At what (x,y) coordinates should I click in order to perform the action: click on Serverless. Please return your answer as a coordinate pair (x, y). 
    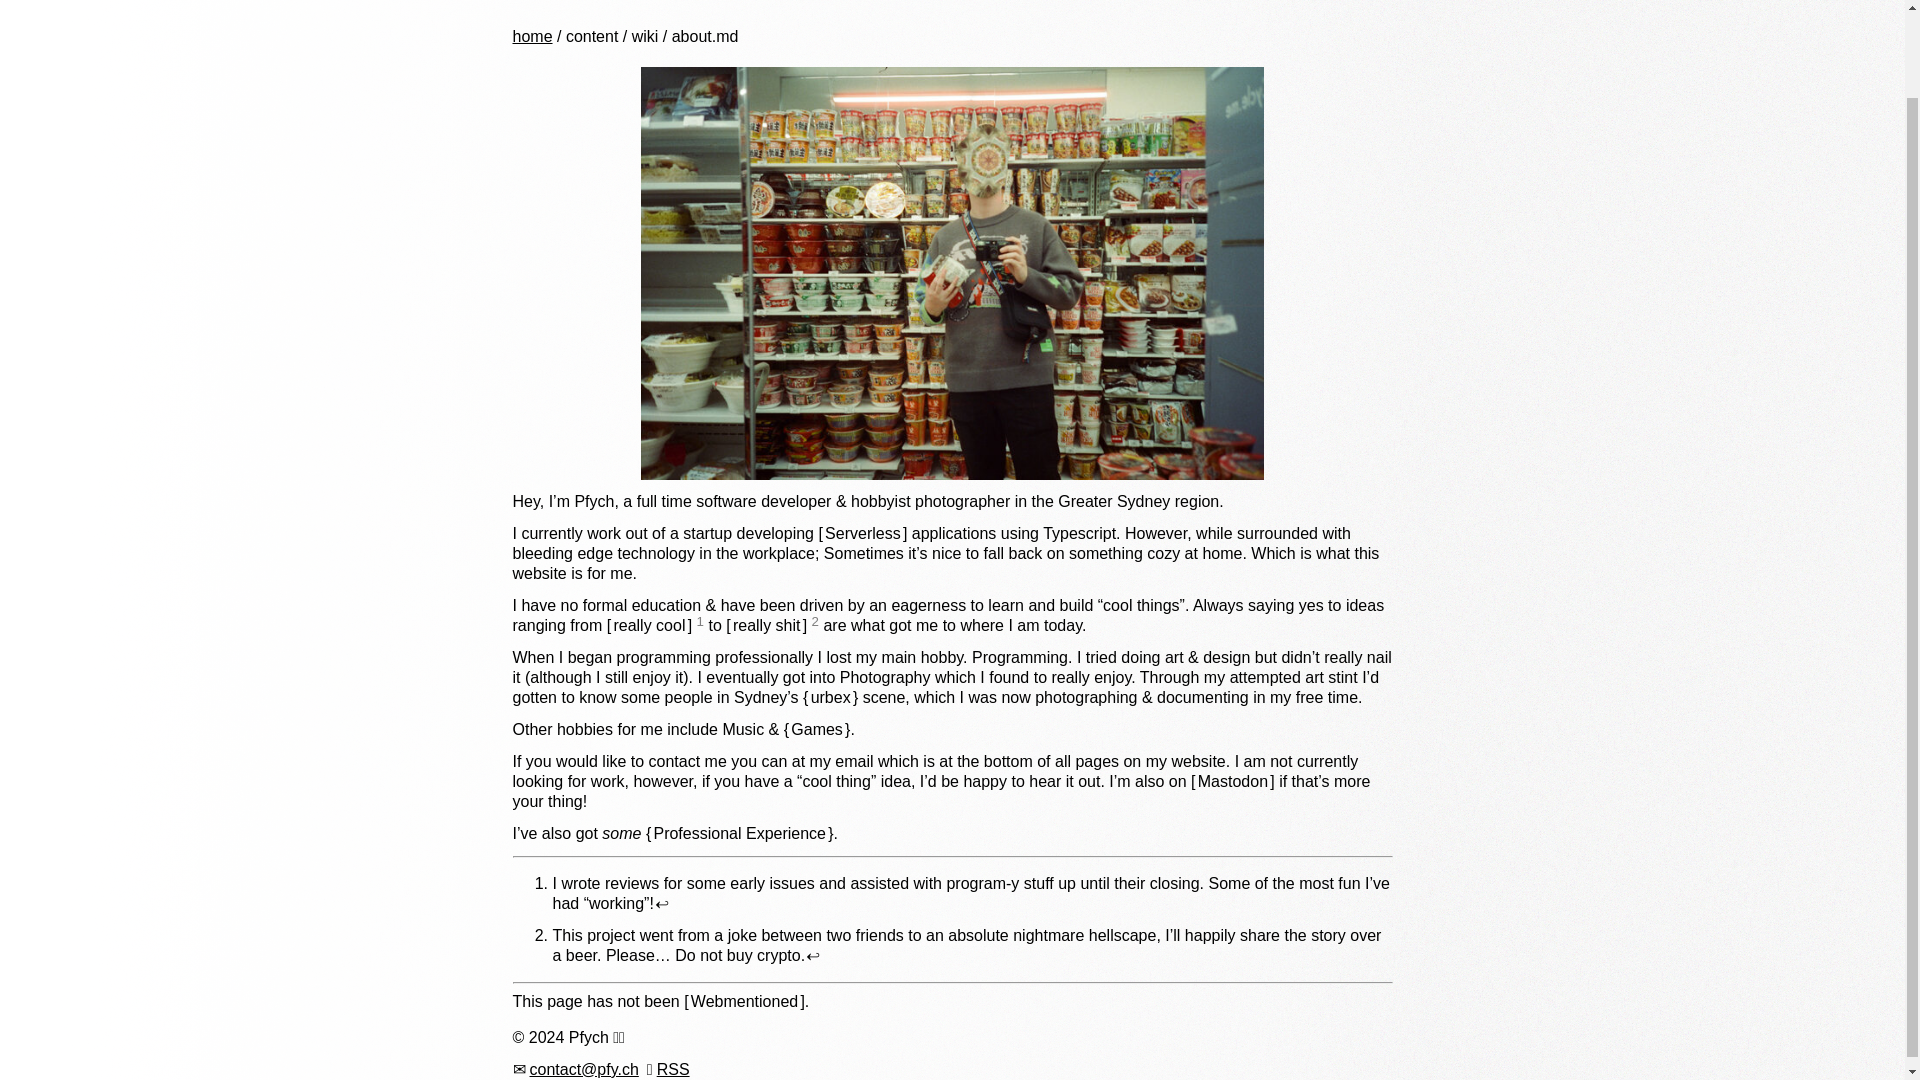
    Looking at the image, I should click on (862, 533).